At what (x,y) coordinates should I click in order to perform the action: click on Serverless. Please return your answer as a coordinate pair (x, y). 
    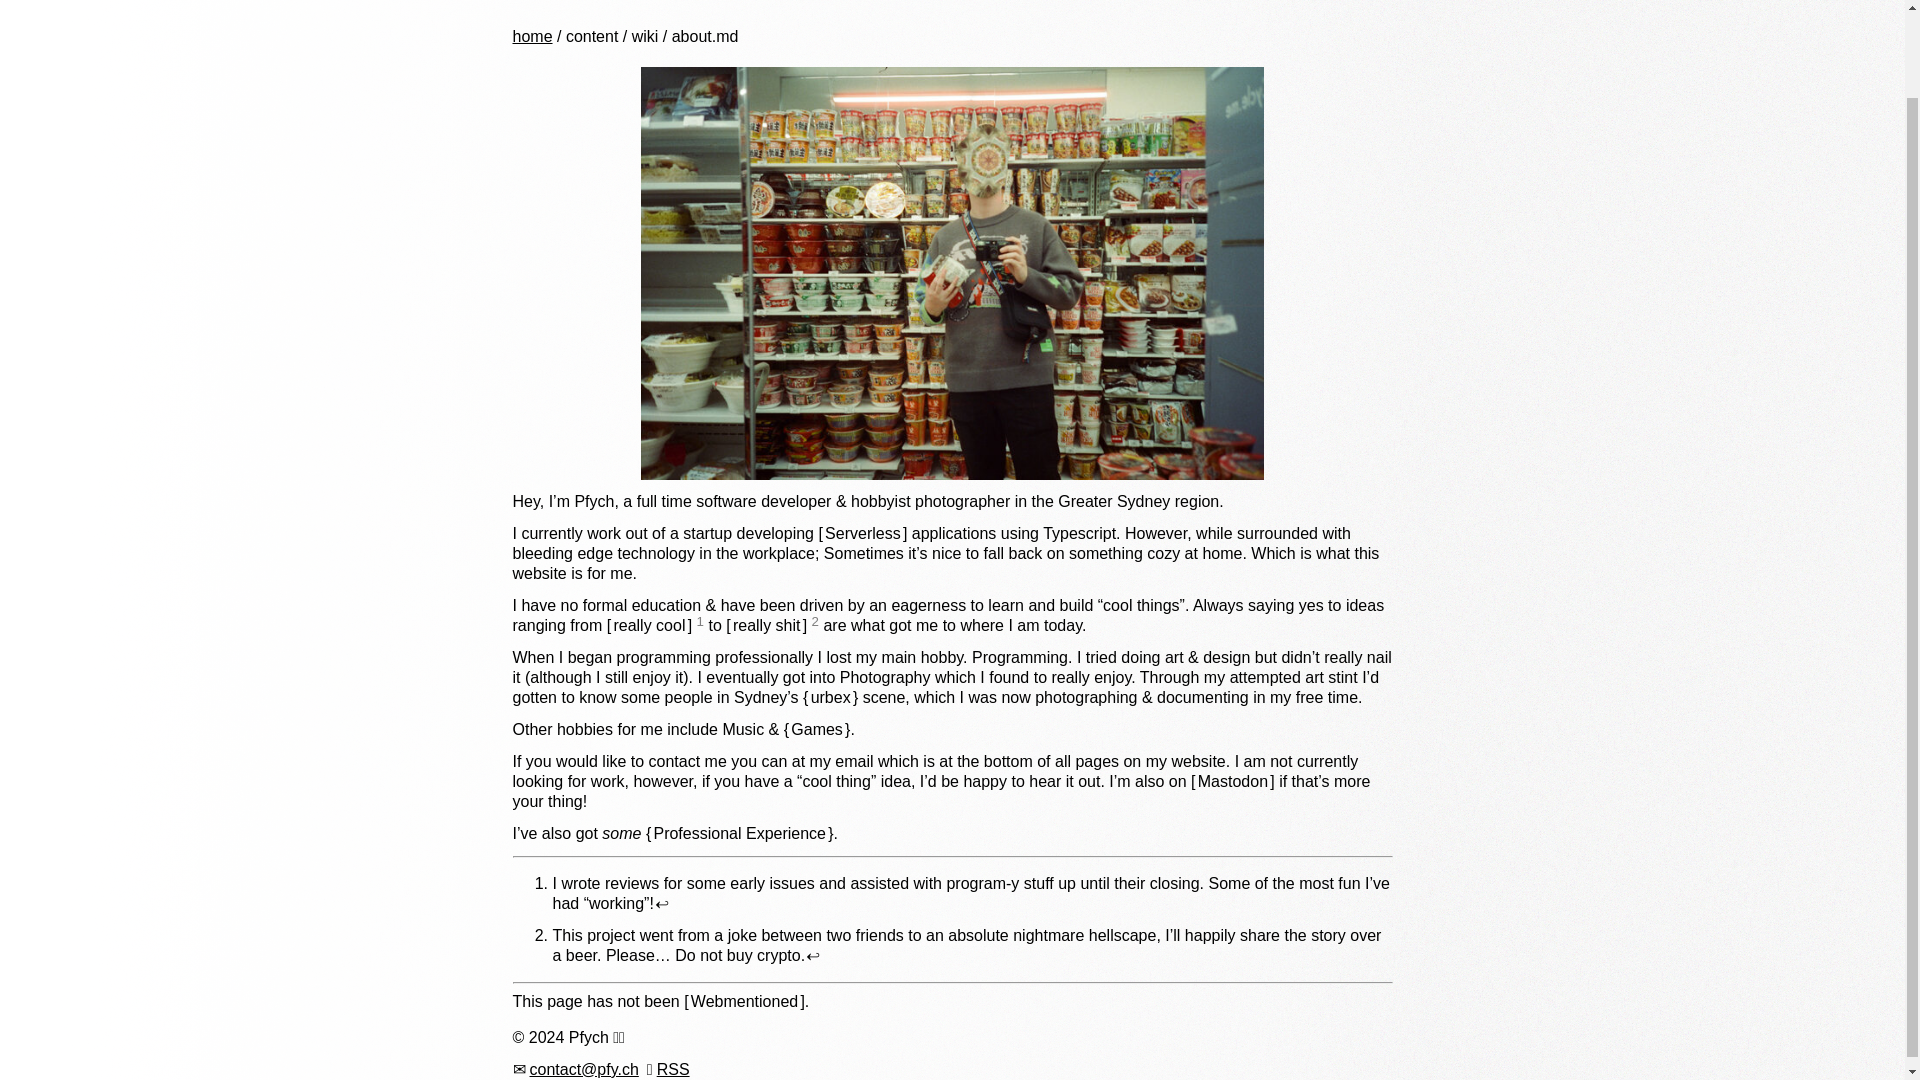
    Looking at the image, I should click on (862, 533).